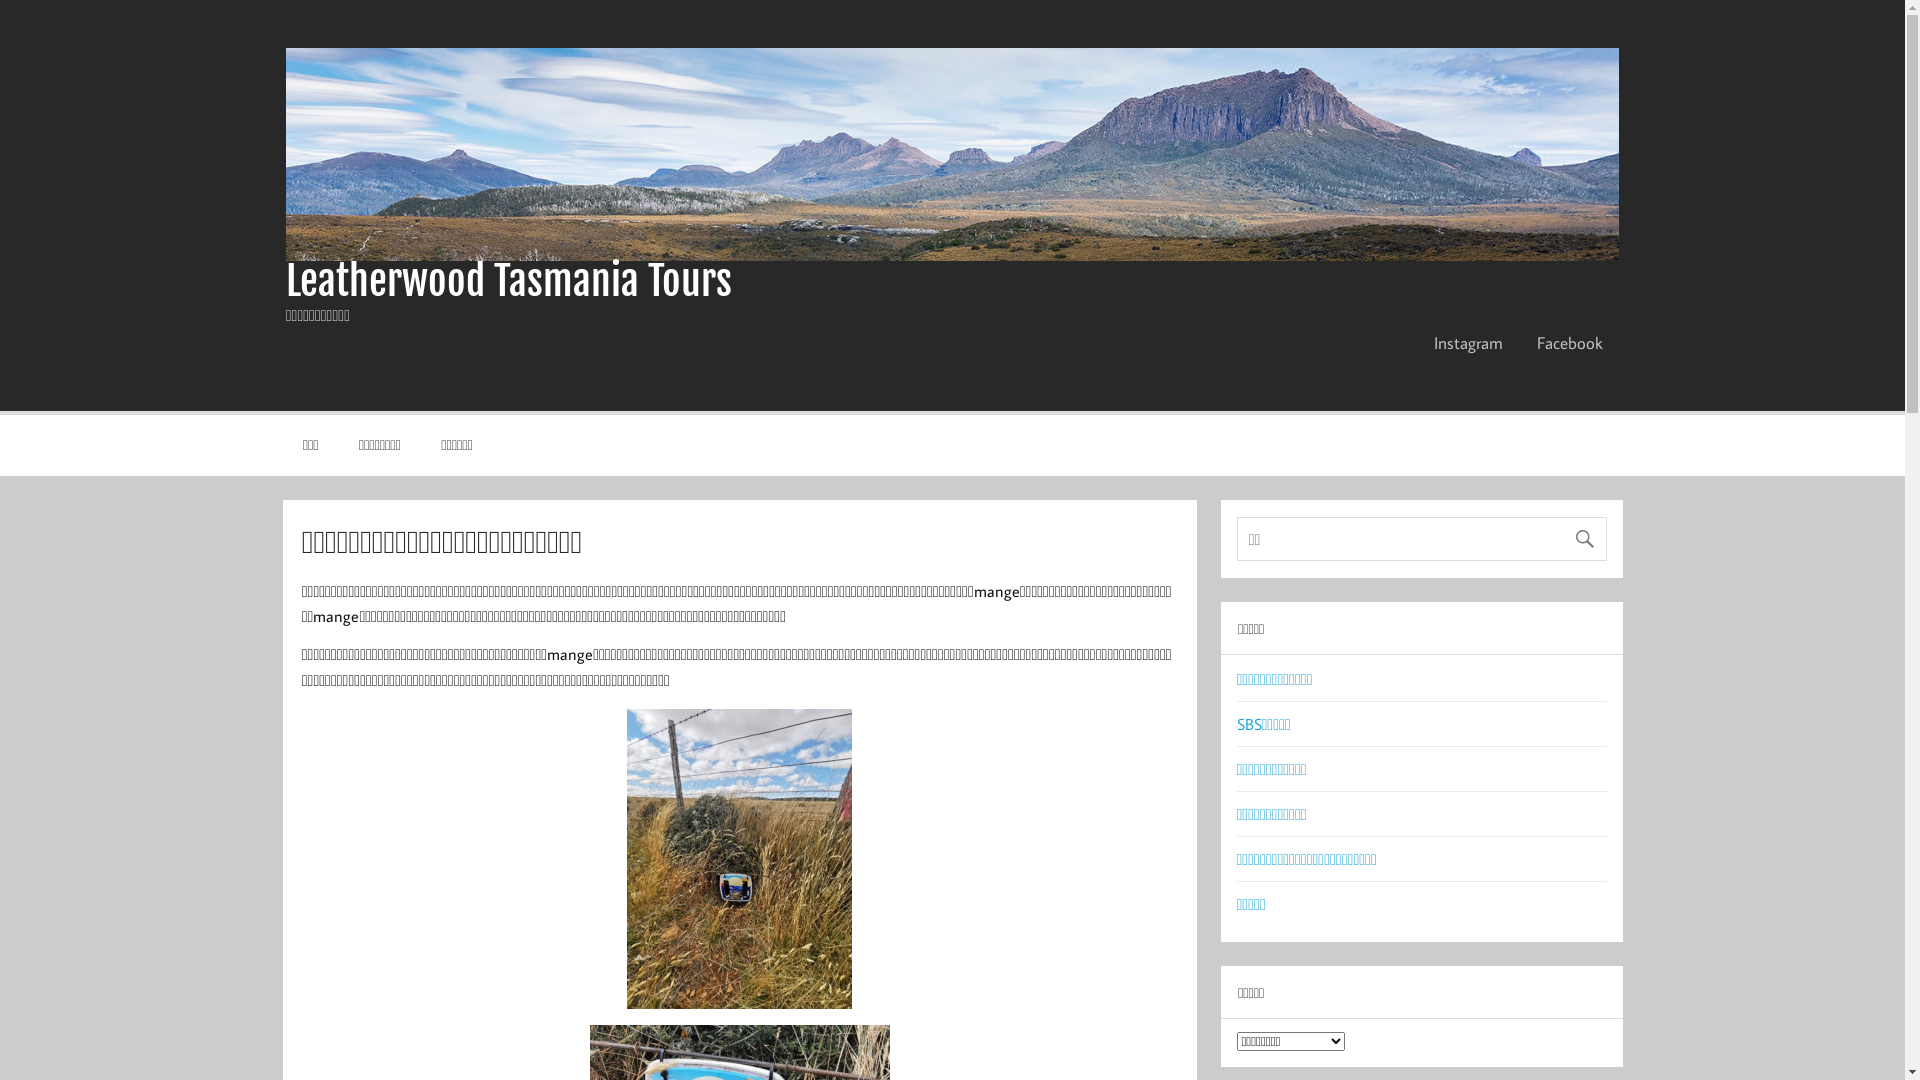  Describe the element at coordinates (1468, 343) in the screenshot. I see `Instagram` at that location.